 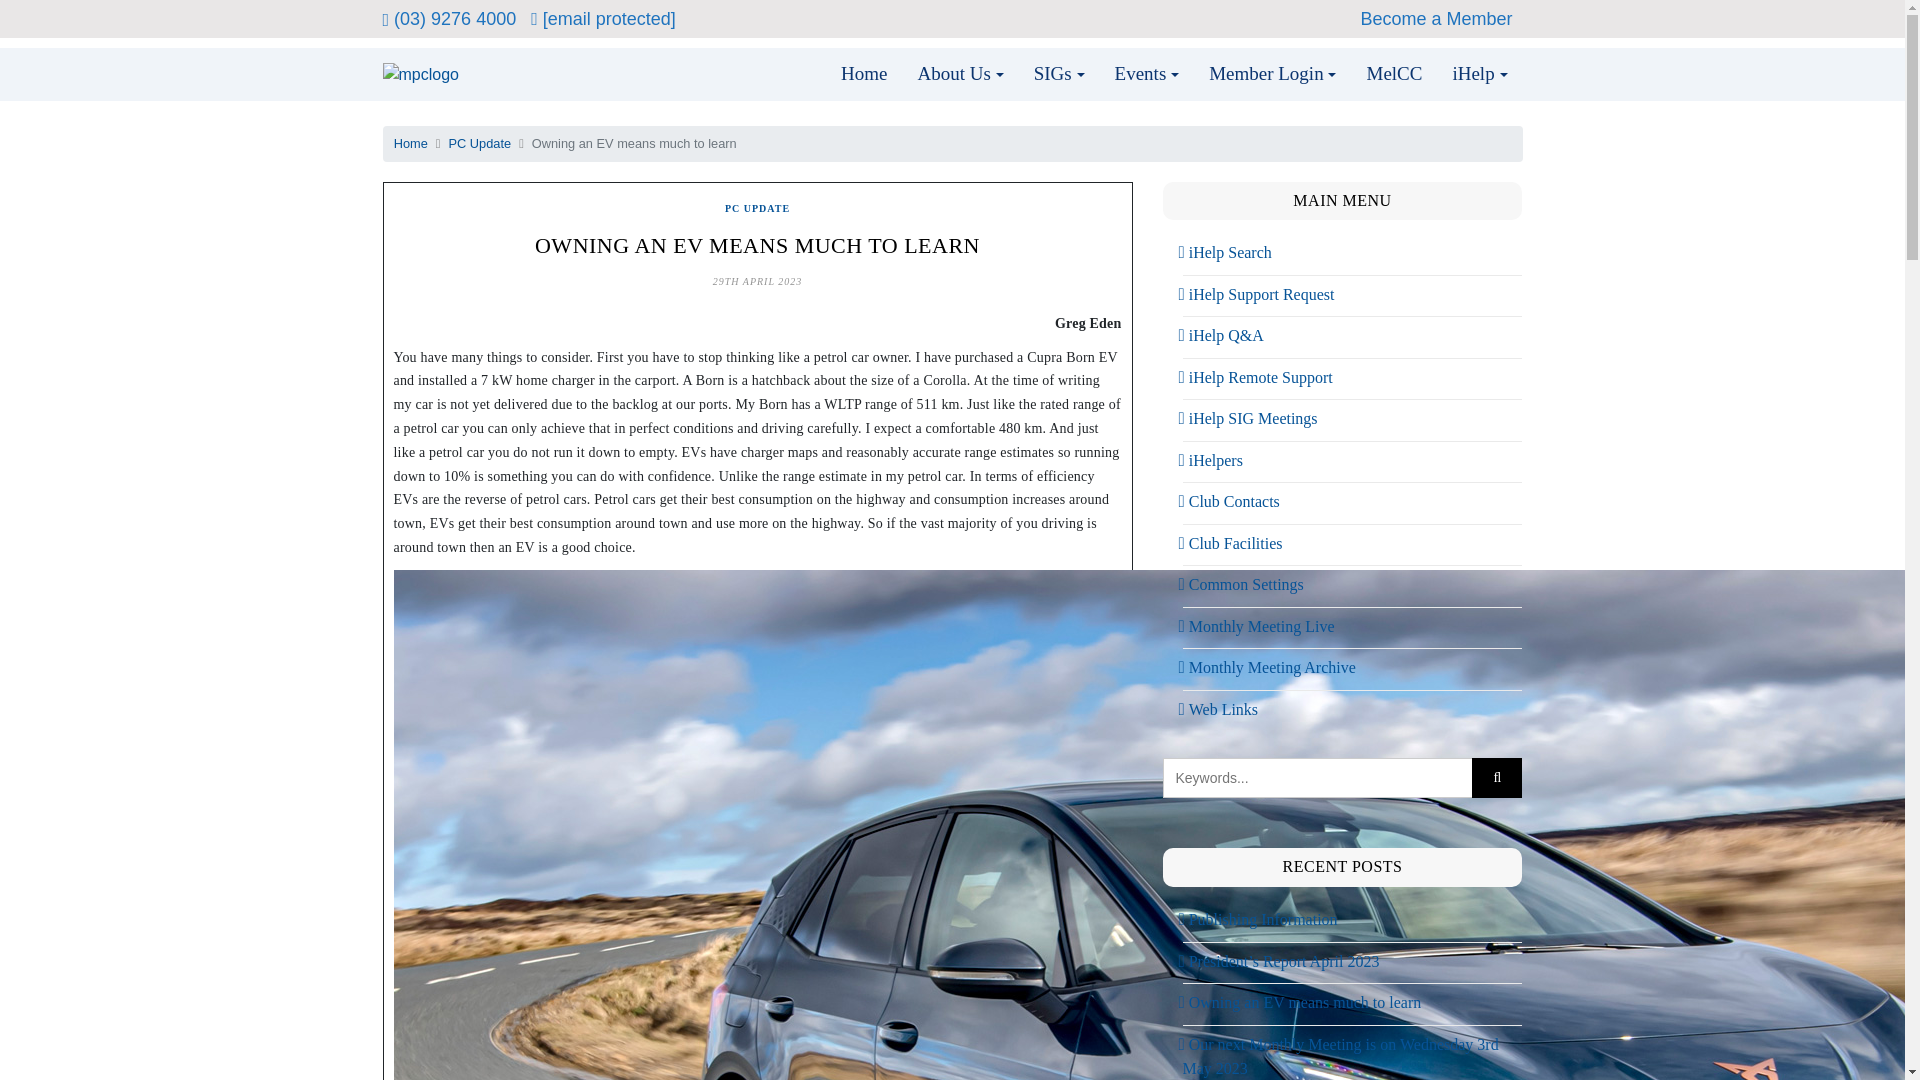 I want to click on PC Update, so click(x=480, y=144).